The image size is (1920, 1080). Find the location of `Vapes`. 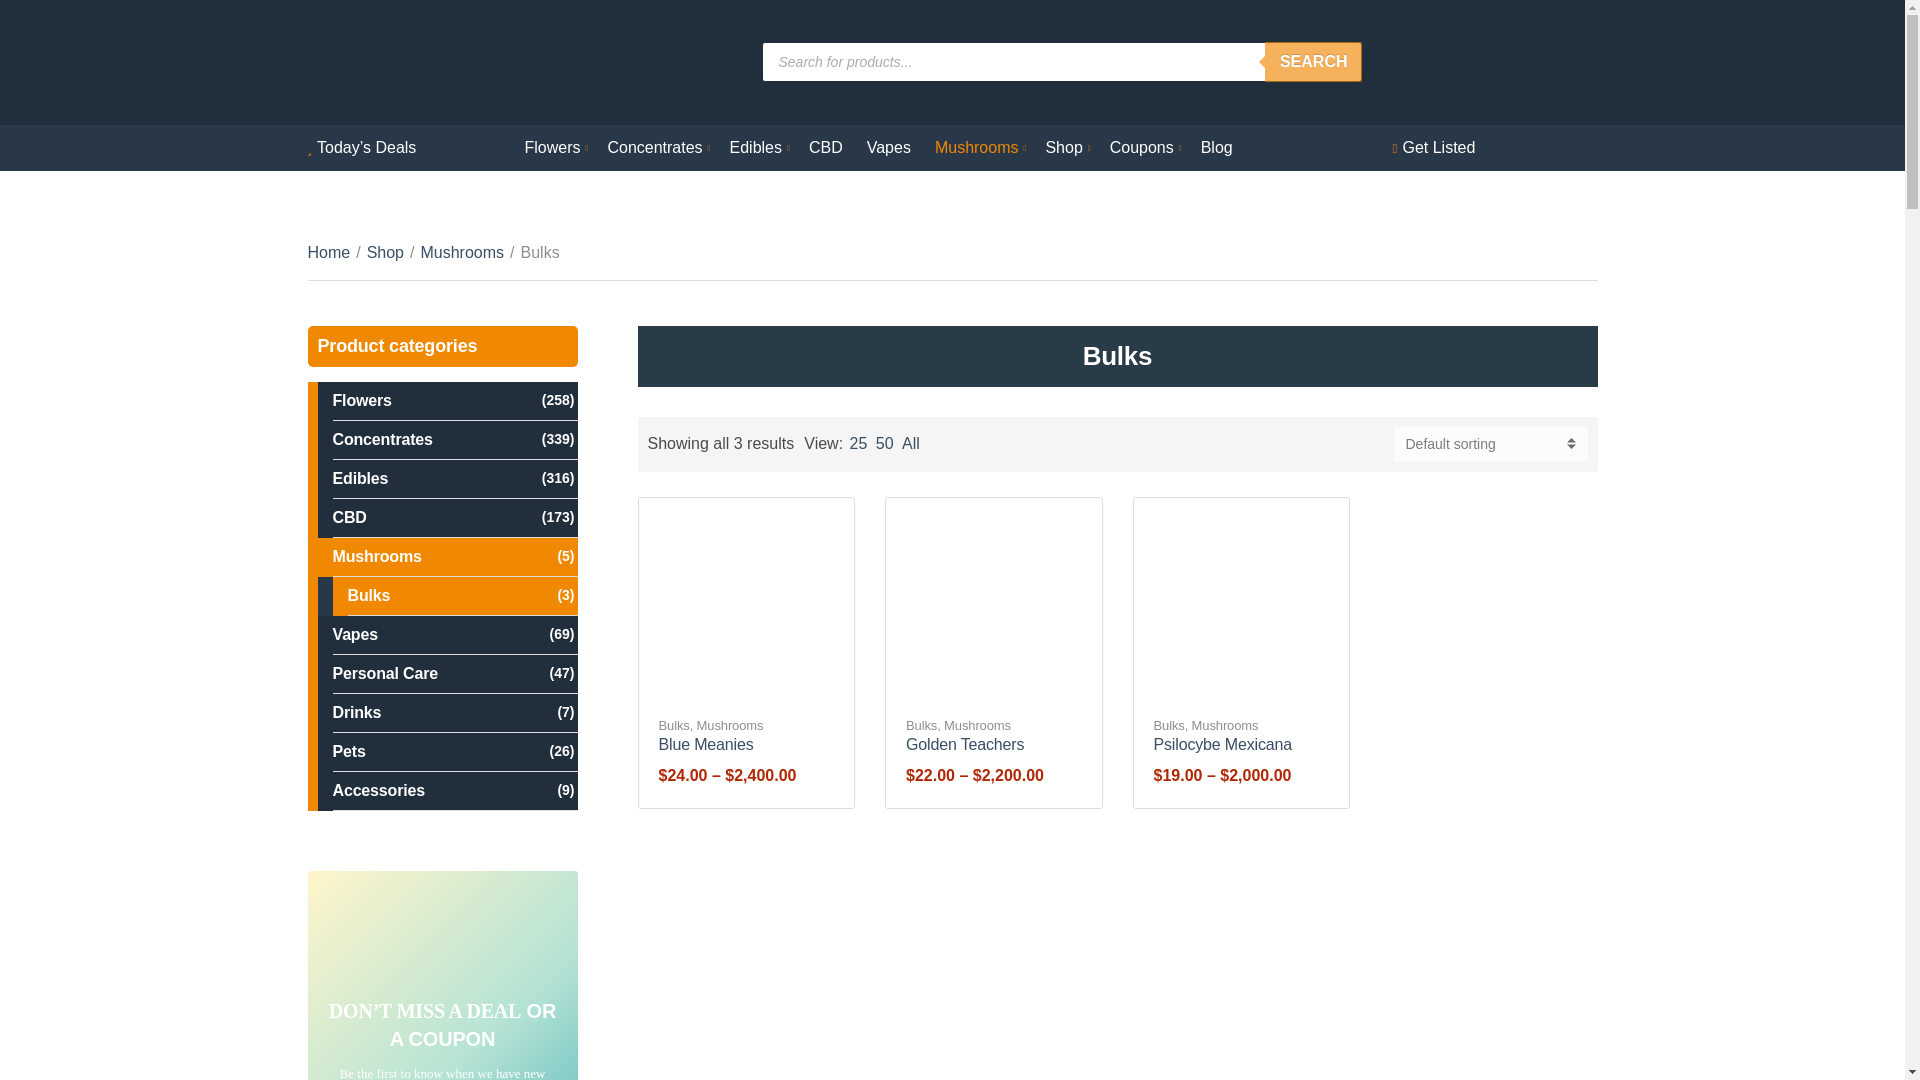

Vapes is located at coordinates (888, 148).